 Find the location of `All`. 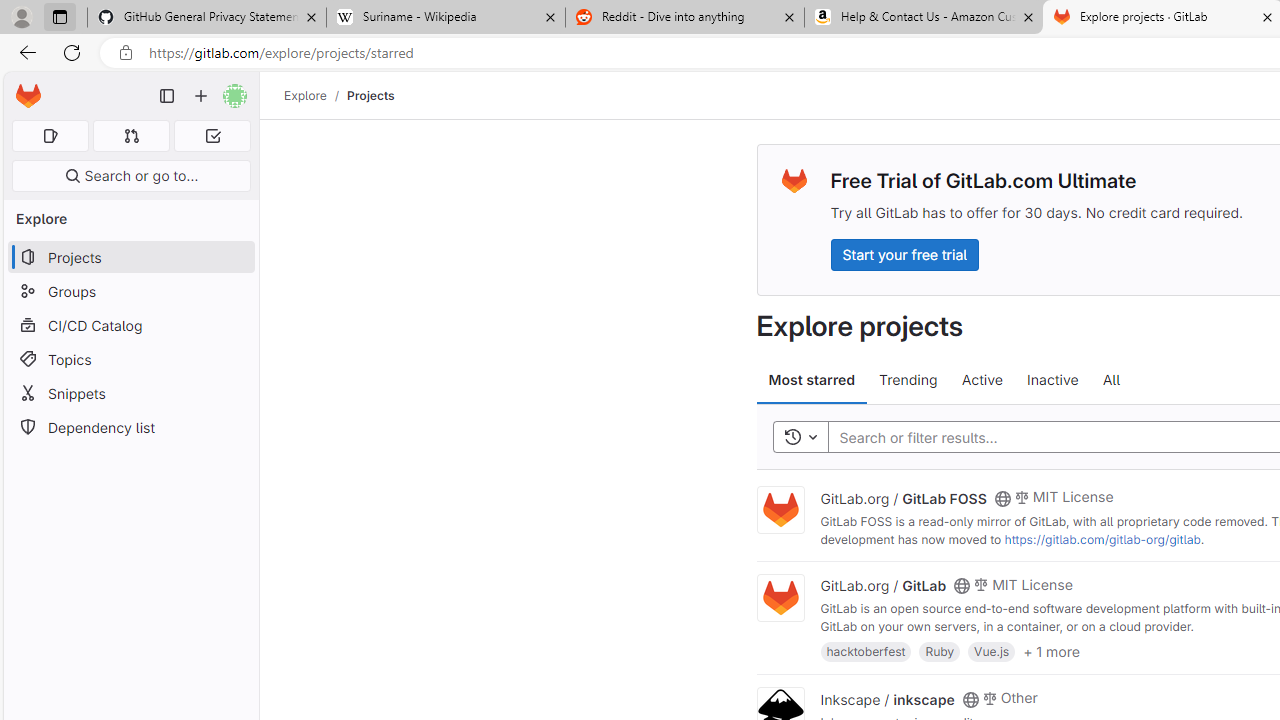

All is located at coordinates (1111, 380).